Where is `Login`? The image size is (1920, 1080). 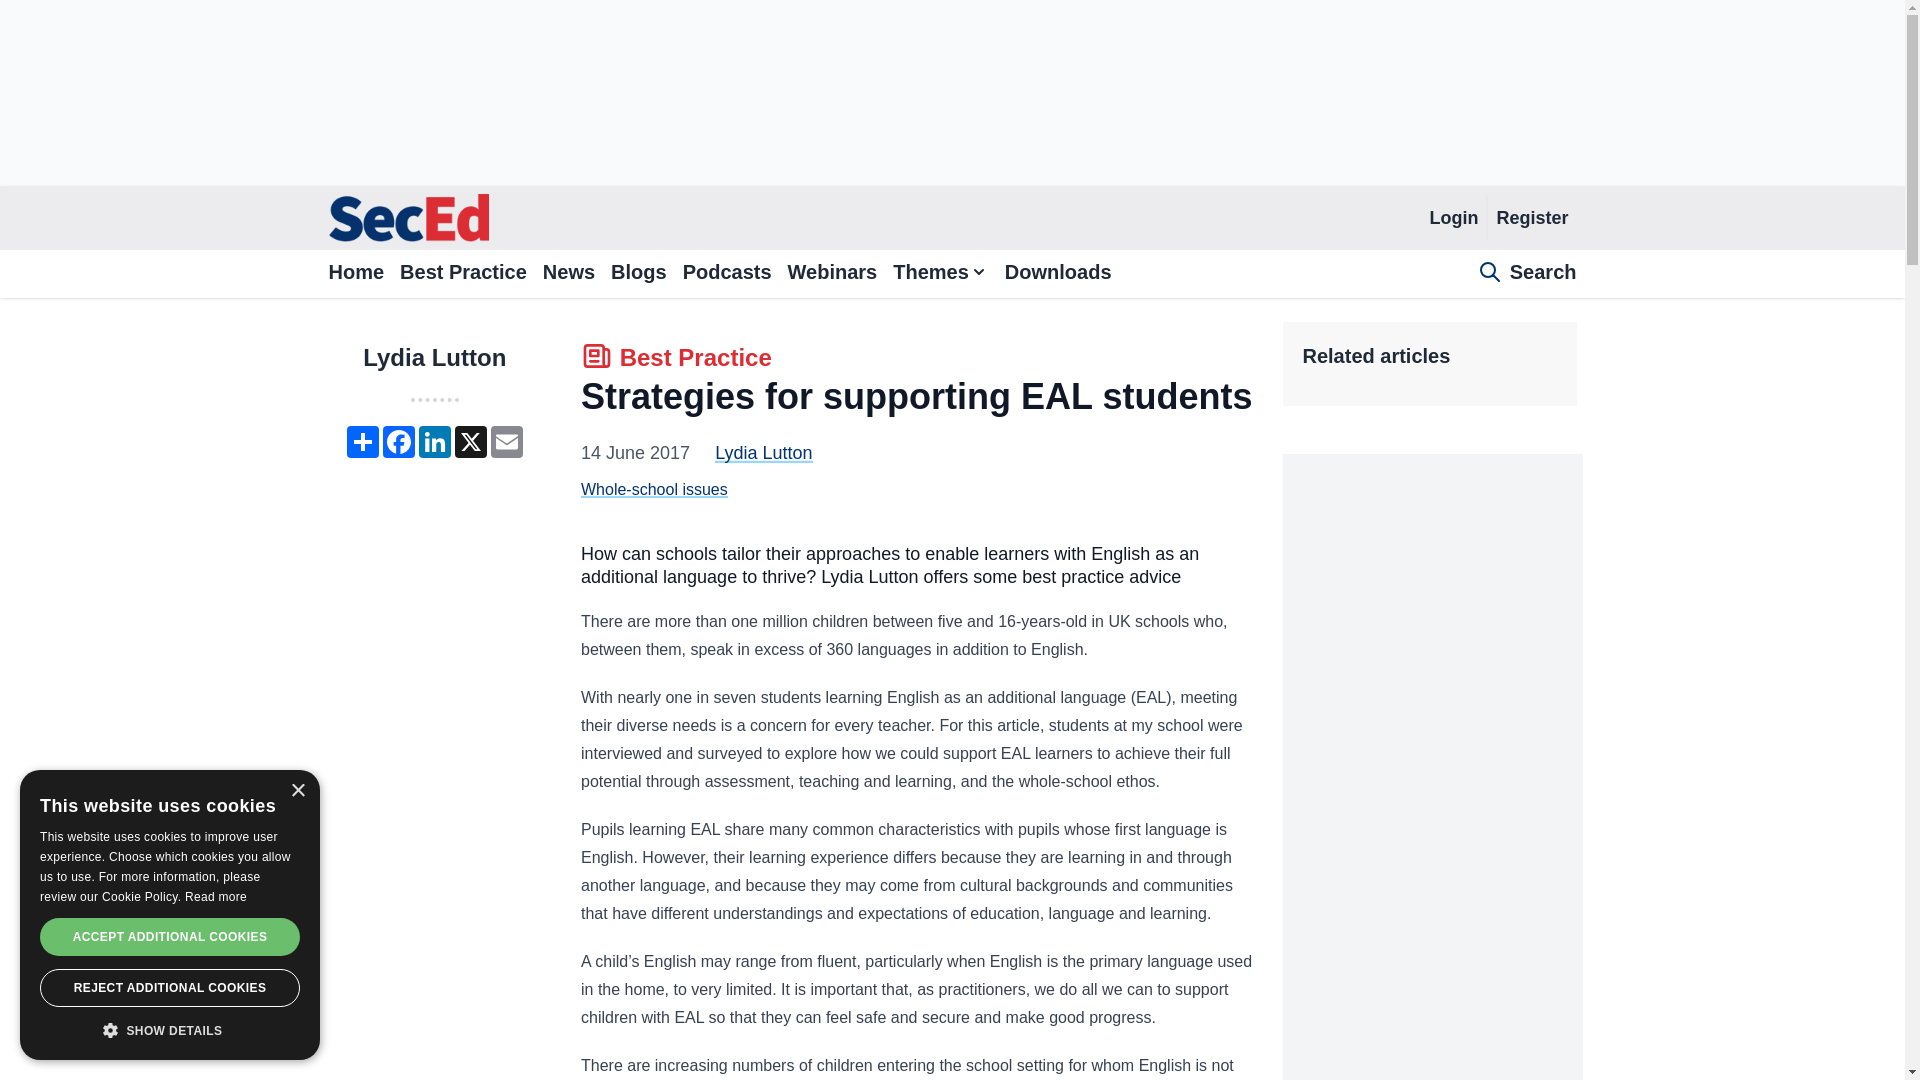 Login is located at coordinates (763, 452).